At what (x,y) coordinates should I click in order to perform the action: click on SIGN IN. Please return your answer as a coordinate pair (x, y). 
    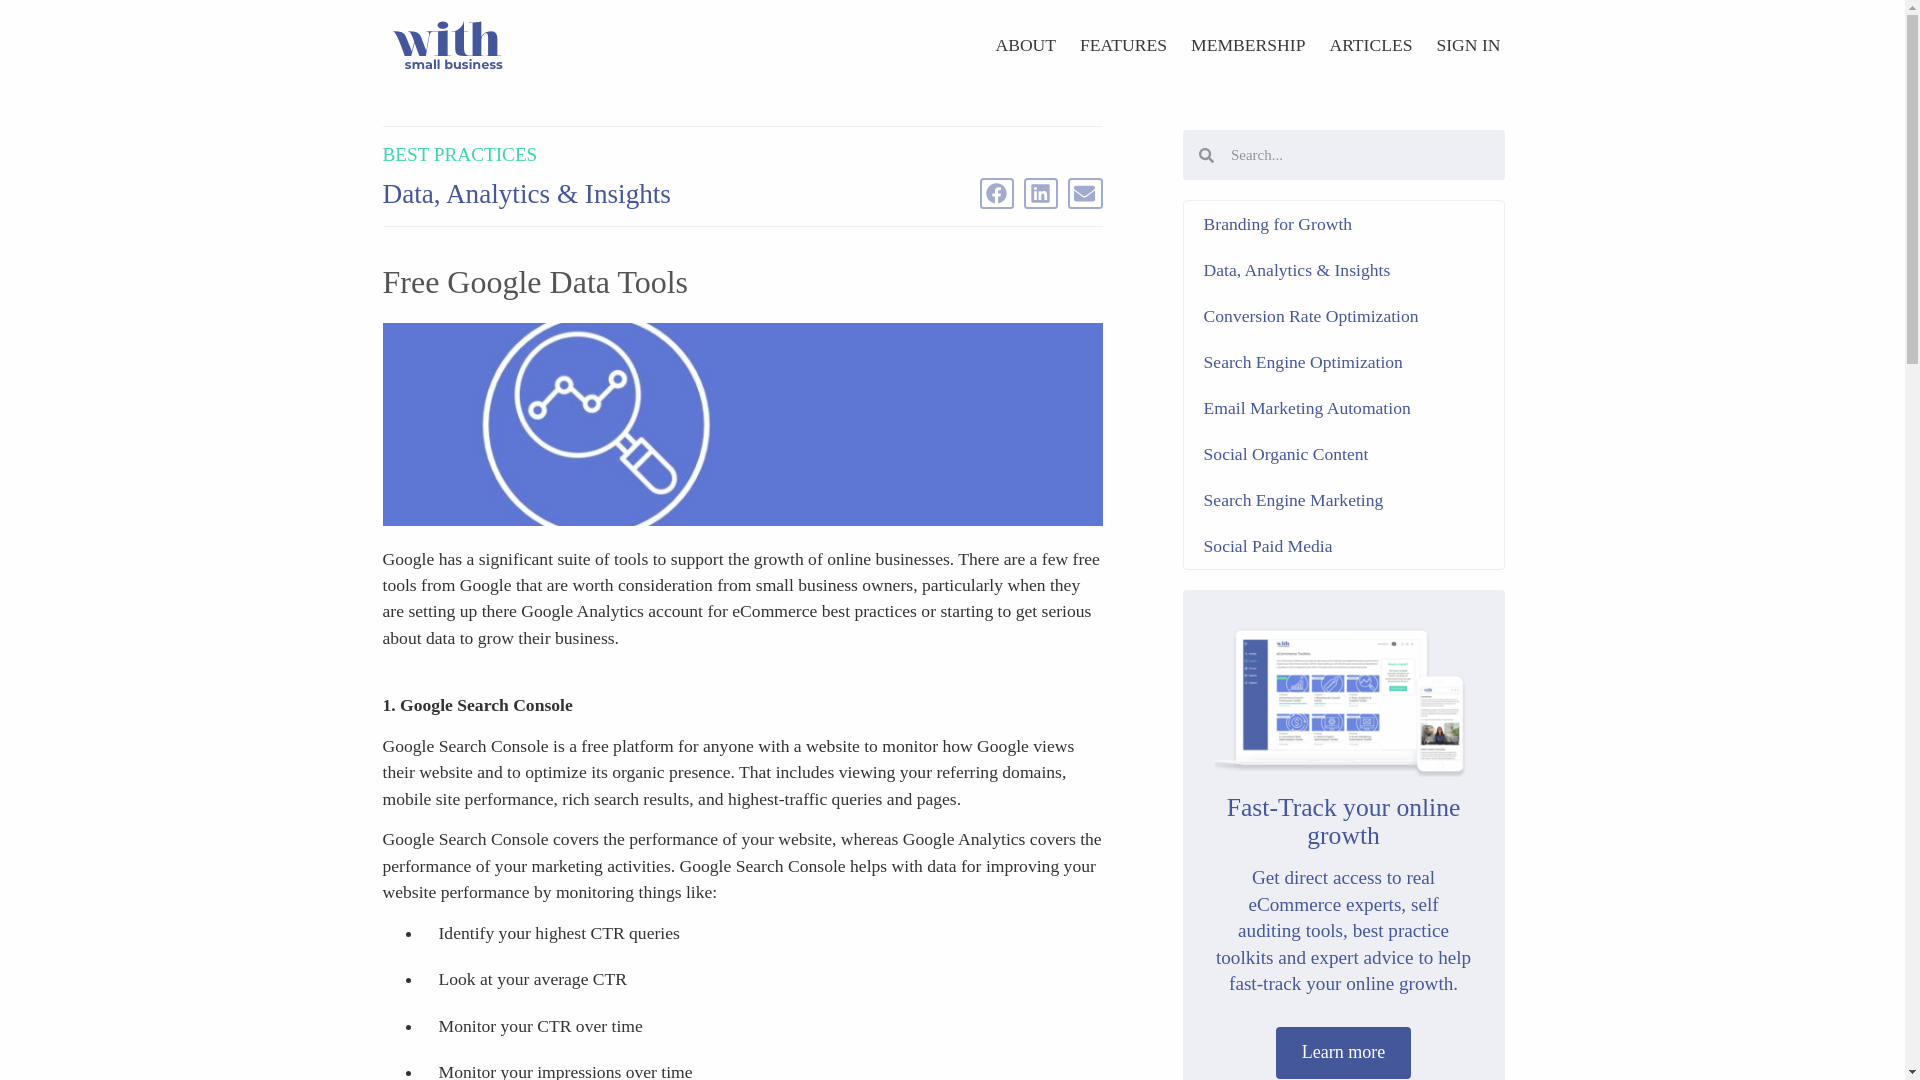
    Looking at the image, I should click on (1468, 44).